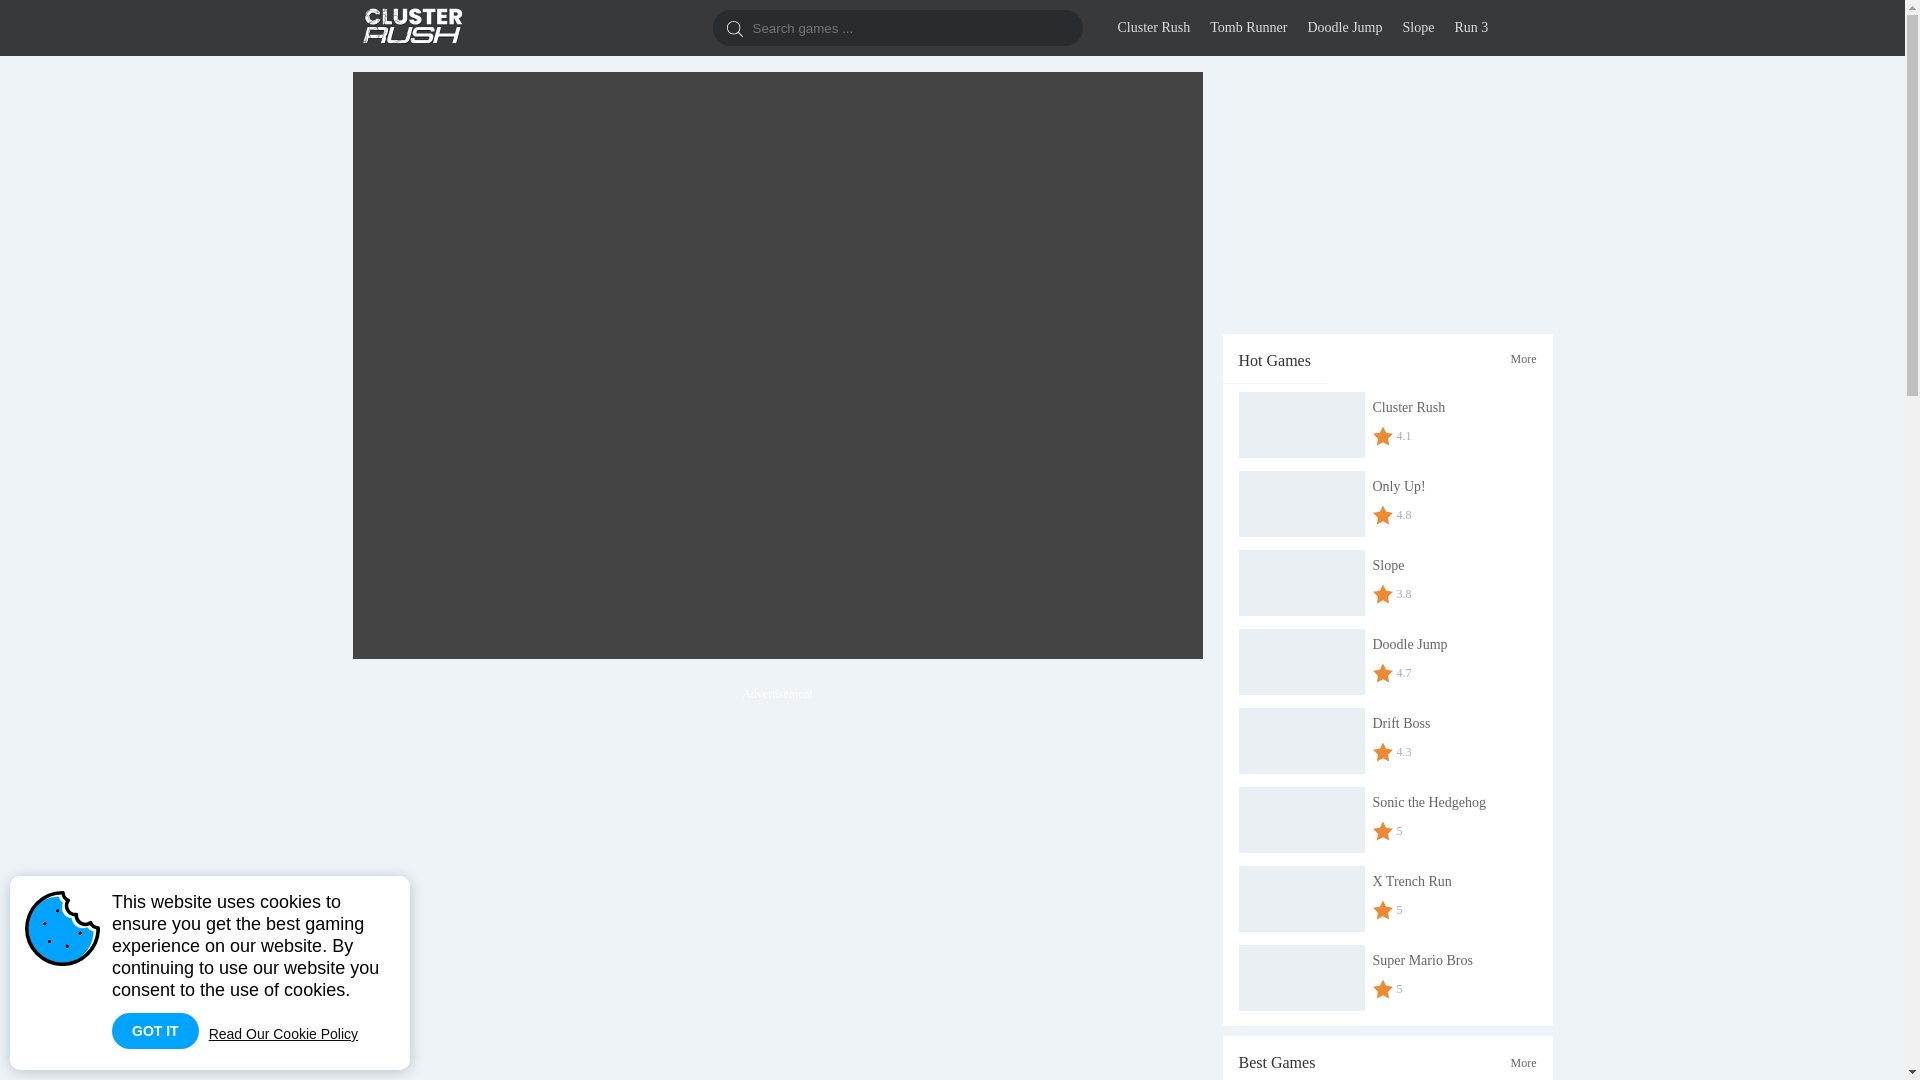  Describe the element at coordinates (1248, 28) in the screenshot. I see `Tomb Runner` at that location.